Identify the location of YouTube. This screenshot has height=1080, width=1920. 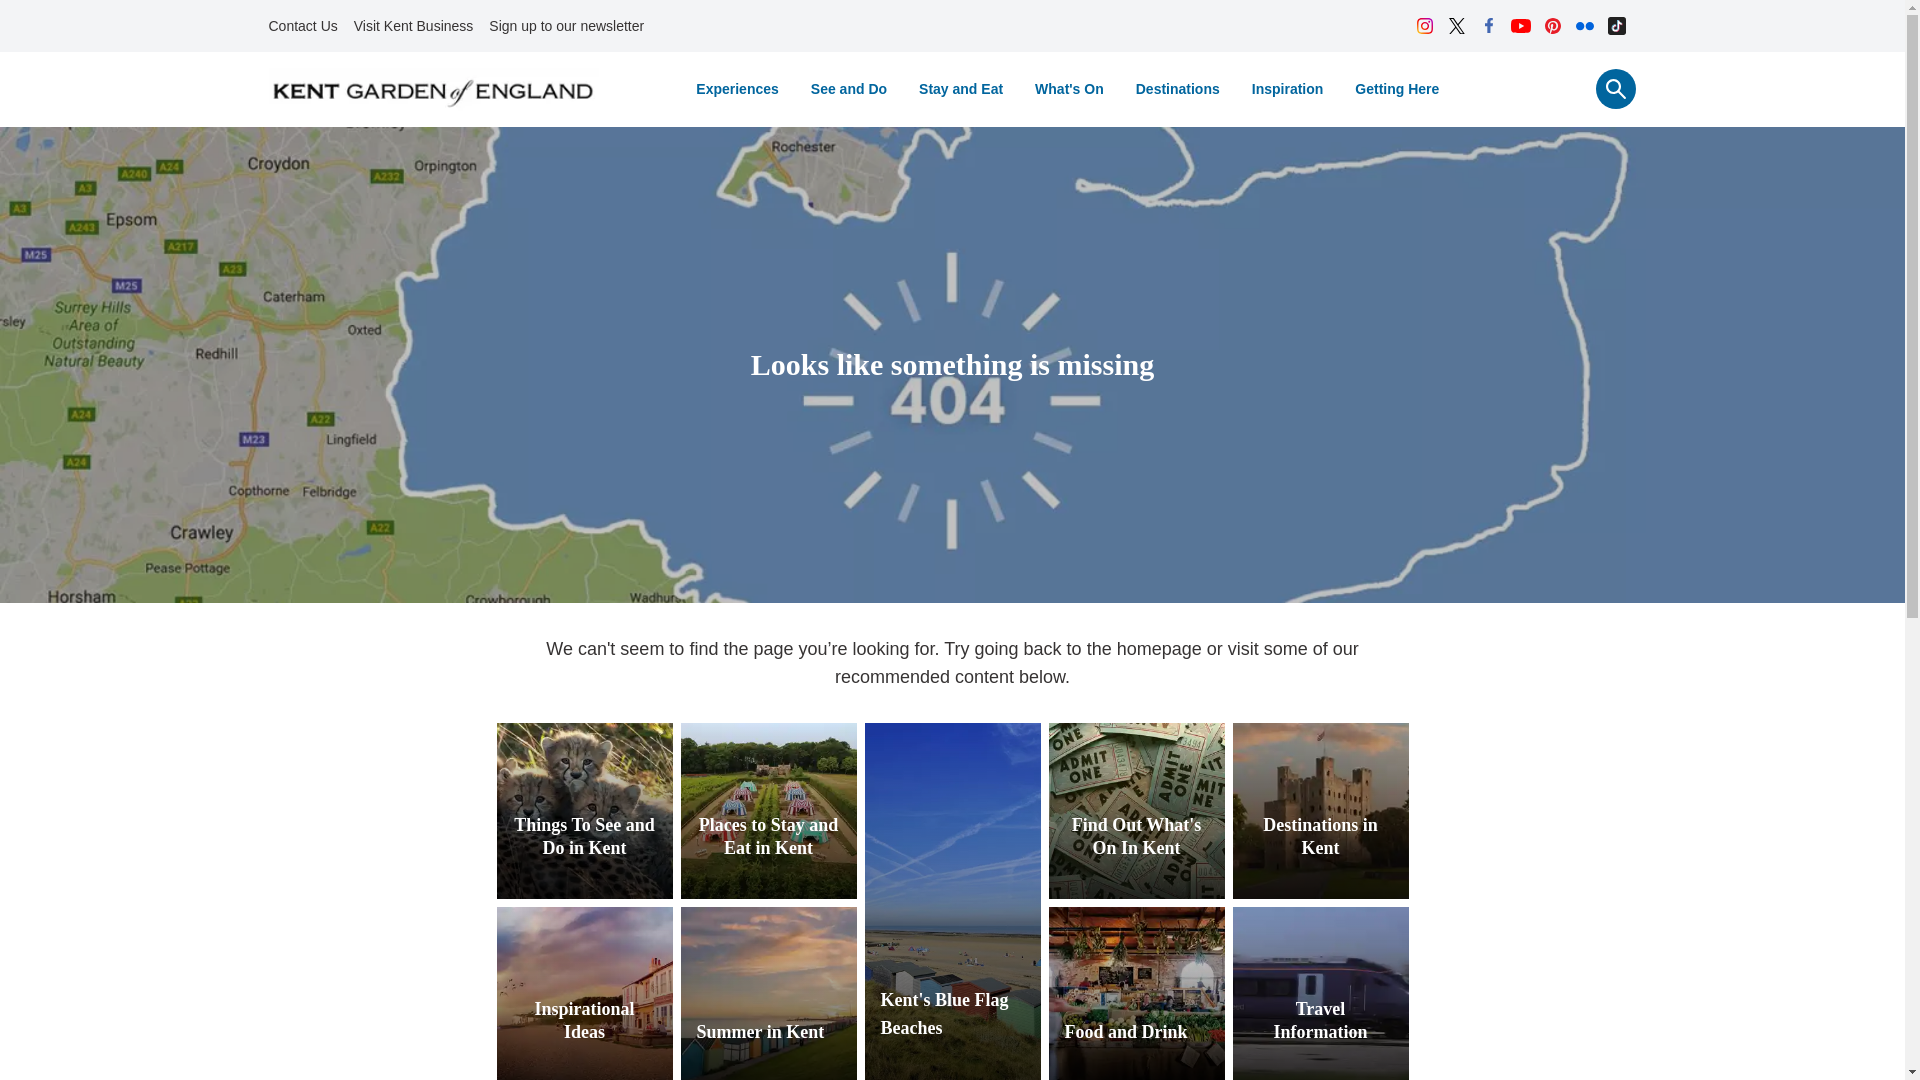
(1520, 26).